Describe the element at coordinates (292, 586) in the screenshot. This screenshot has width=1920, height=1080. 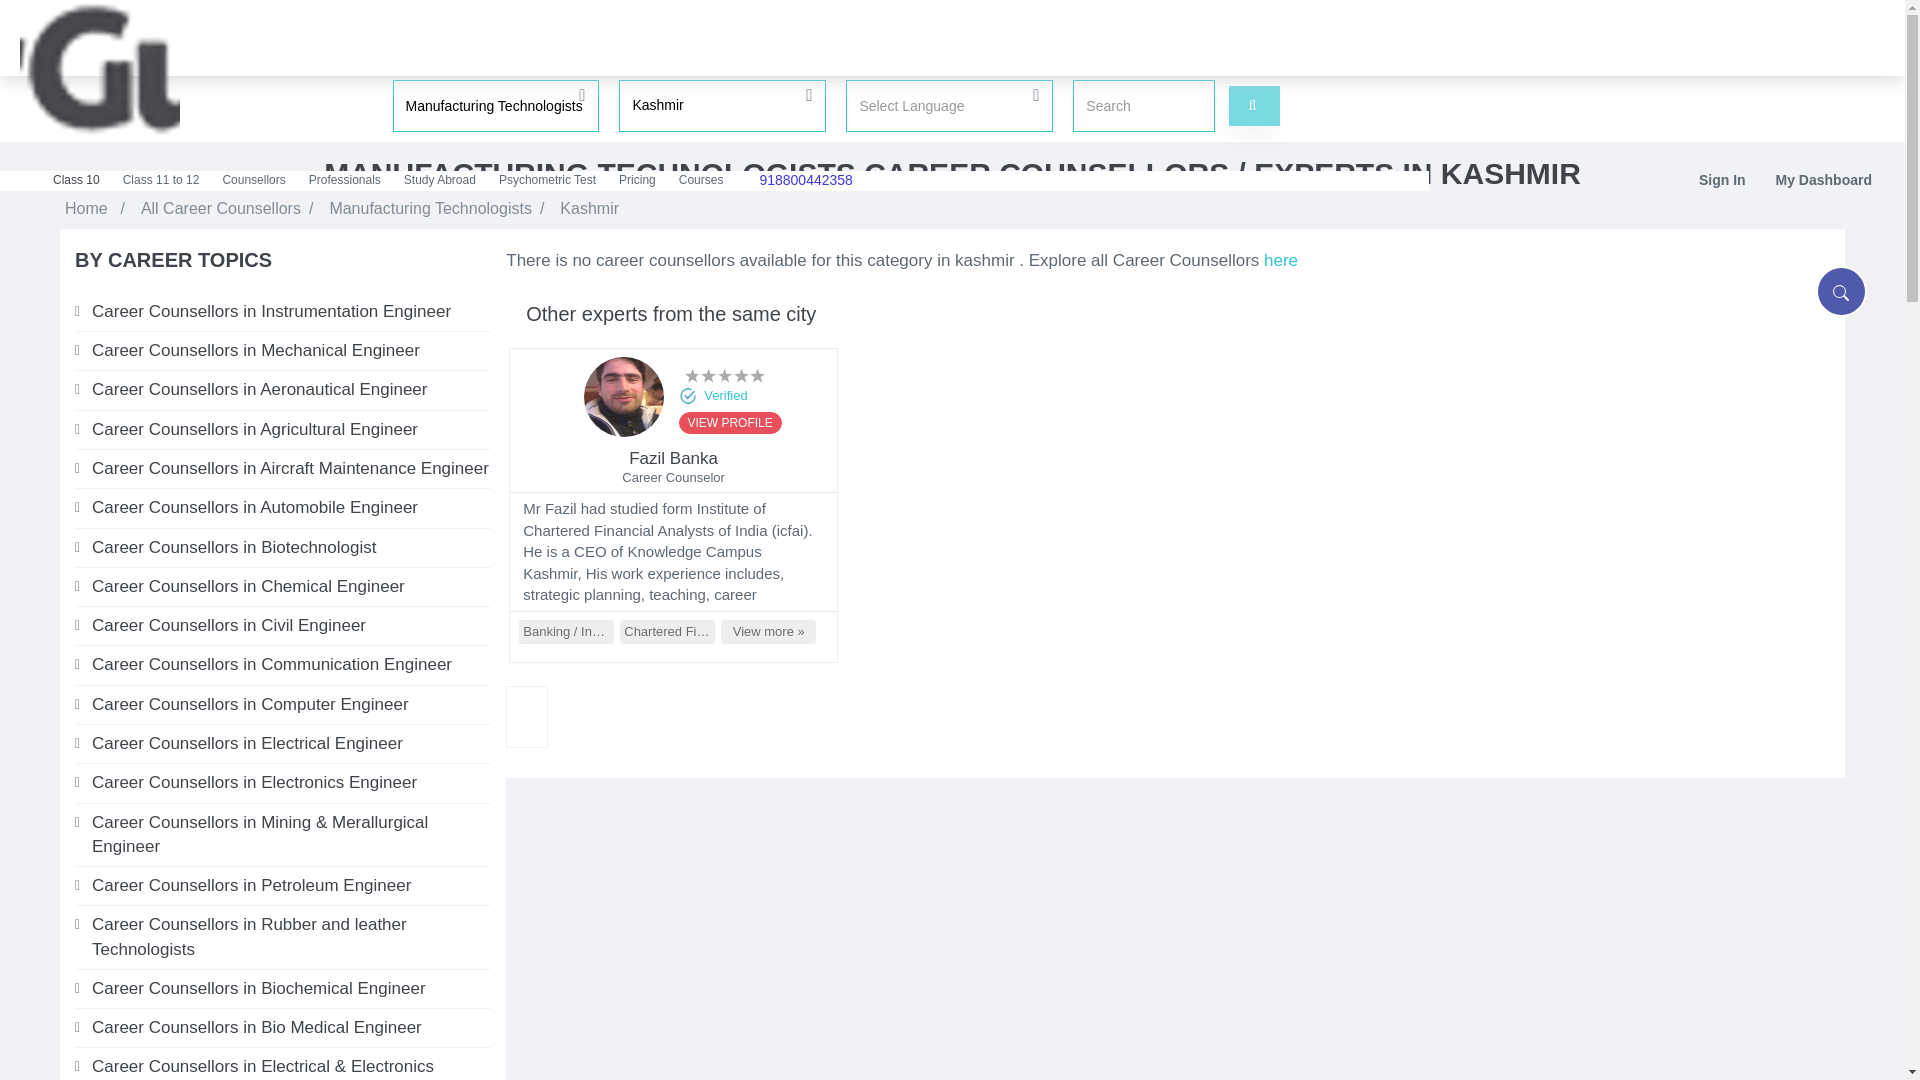
I see `Chemical Engineer` at that location.